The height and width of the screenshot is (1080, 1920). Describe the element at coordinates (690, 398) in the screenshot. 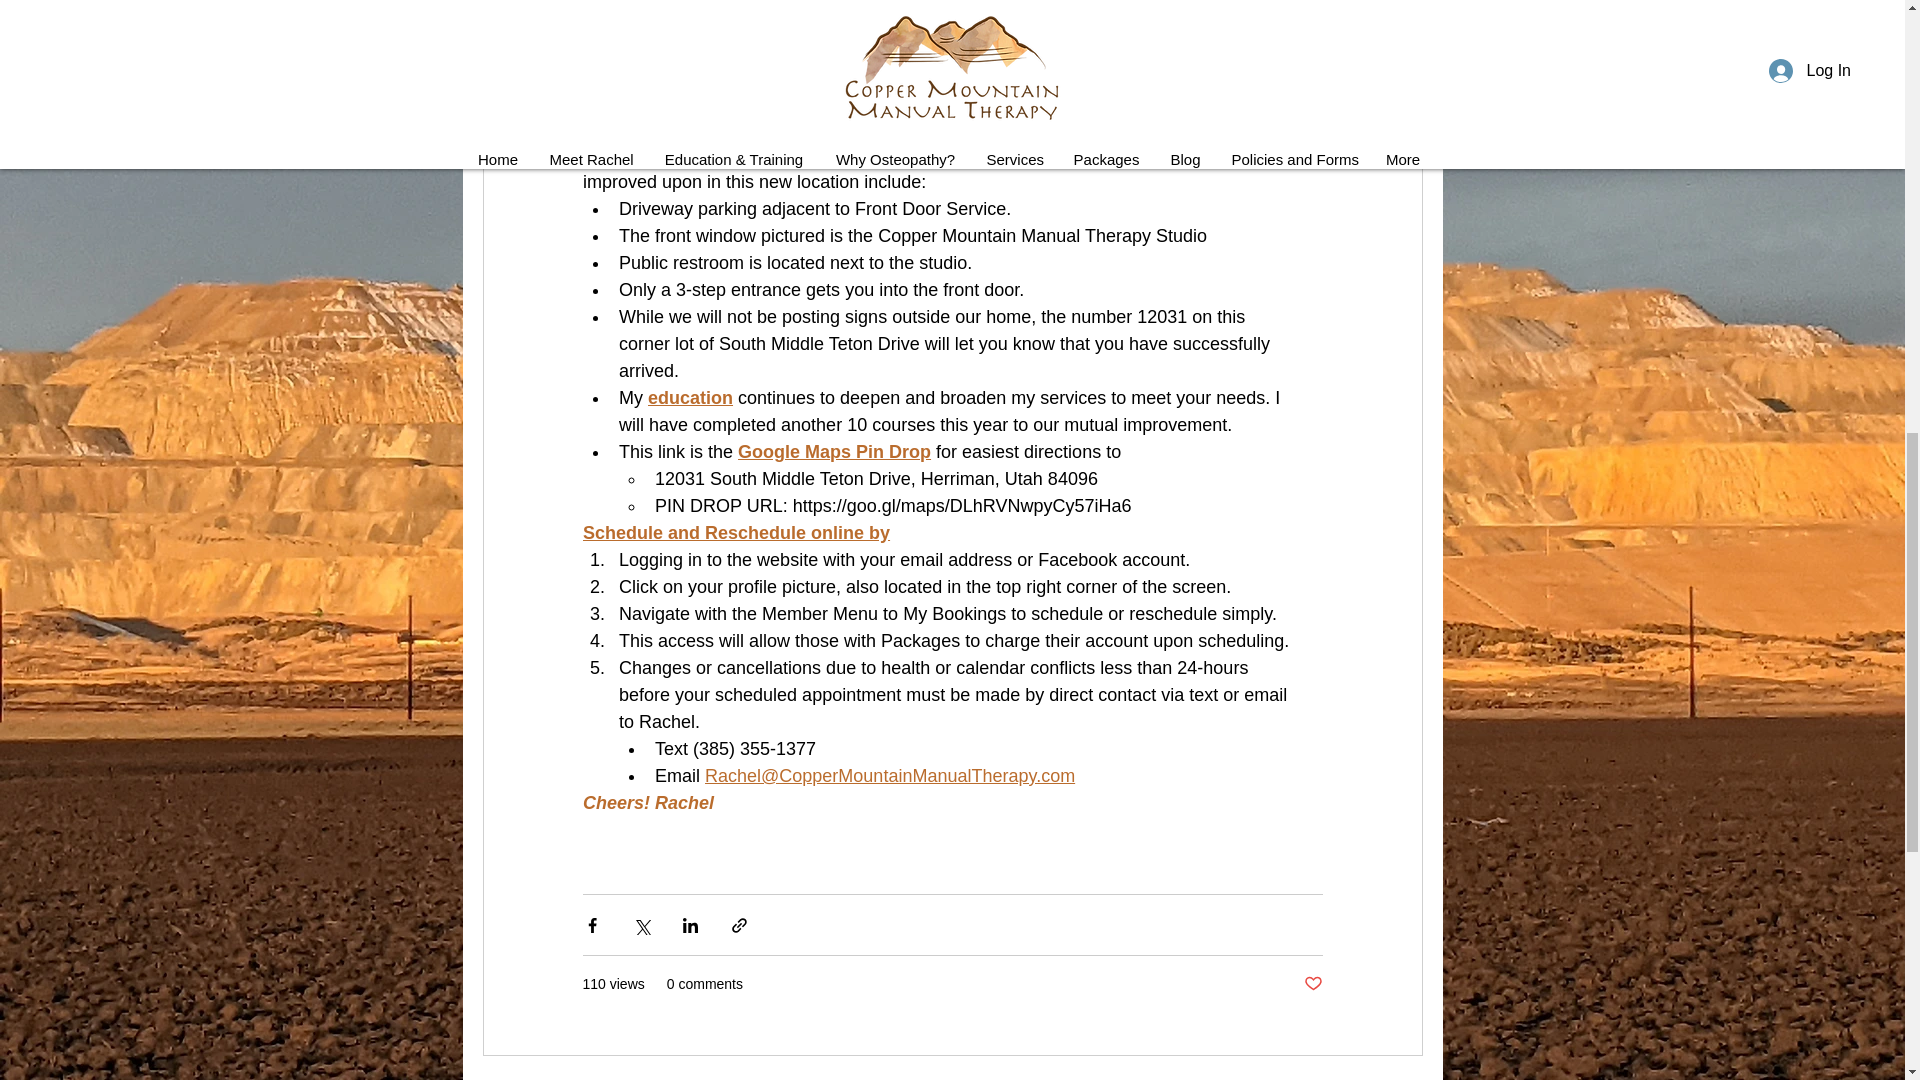

I see `education` at that location.